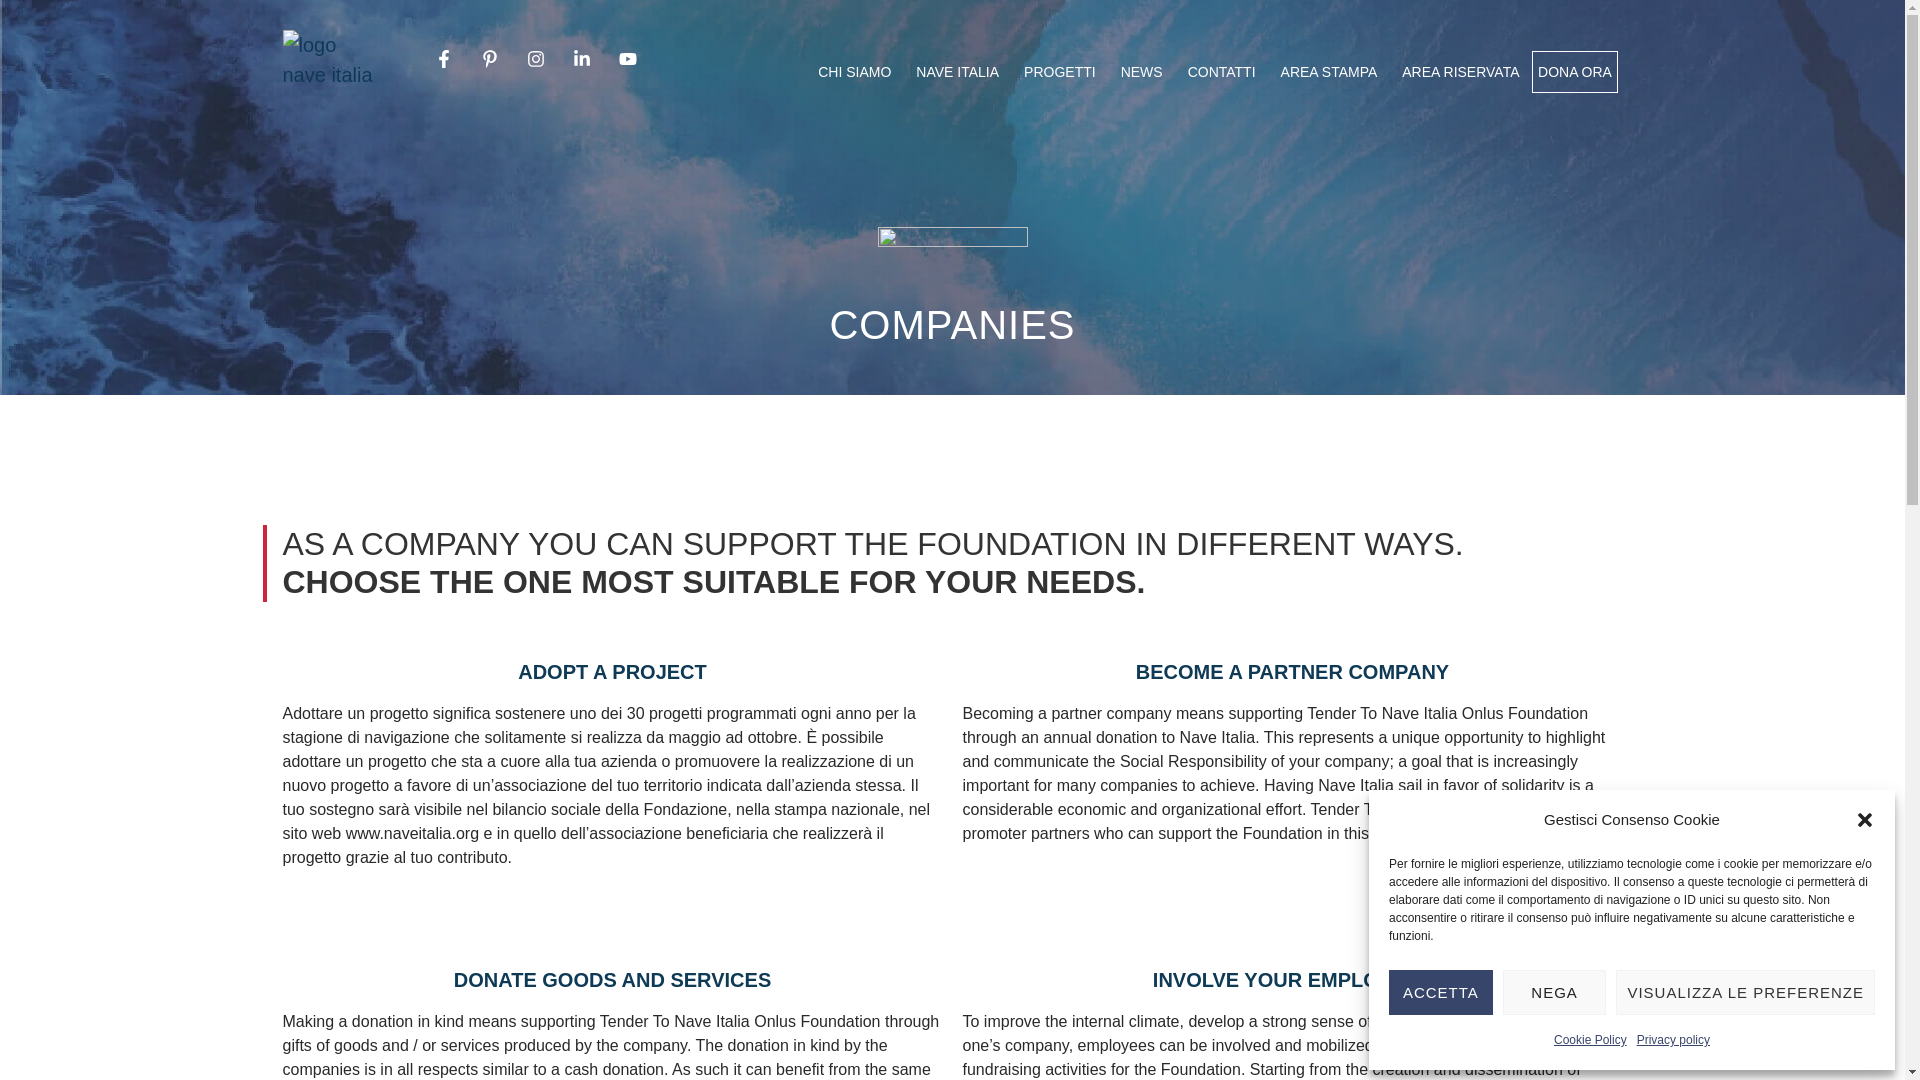 This screenshot has width=1920, height=1080. I want to click on PROGETTI, so click(1060, 71).